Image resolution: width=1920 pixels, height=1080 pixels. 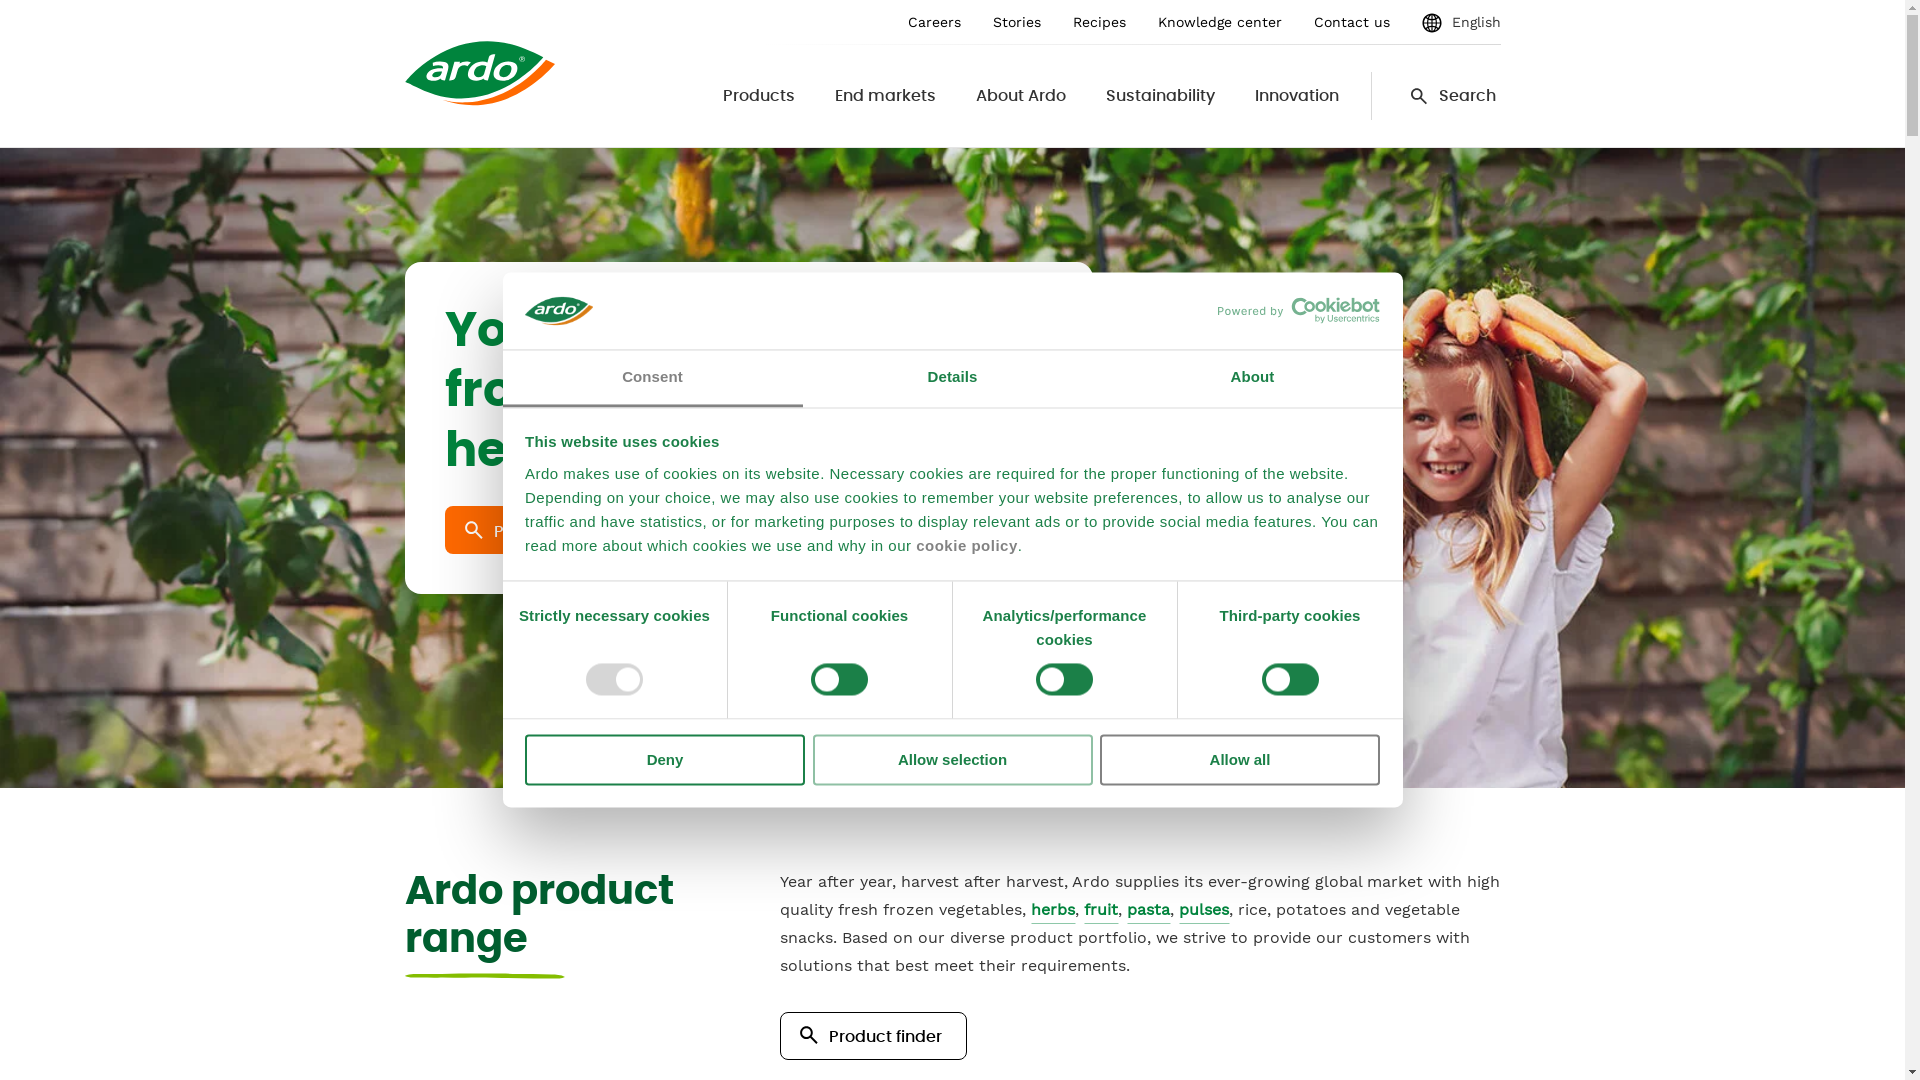 What do you see at coordinates (1160, 96) in the screenshot?
I see `Sustainability` at bounding box center [1160, 96].